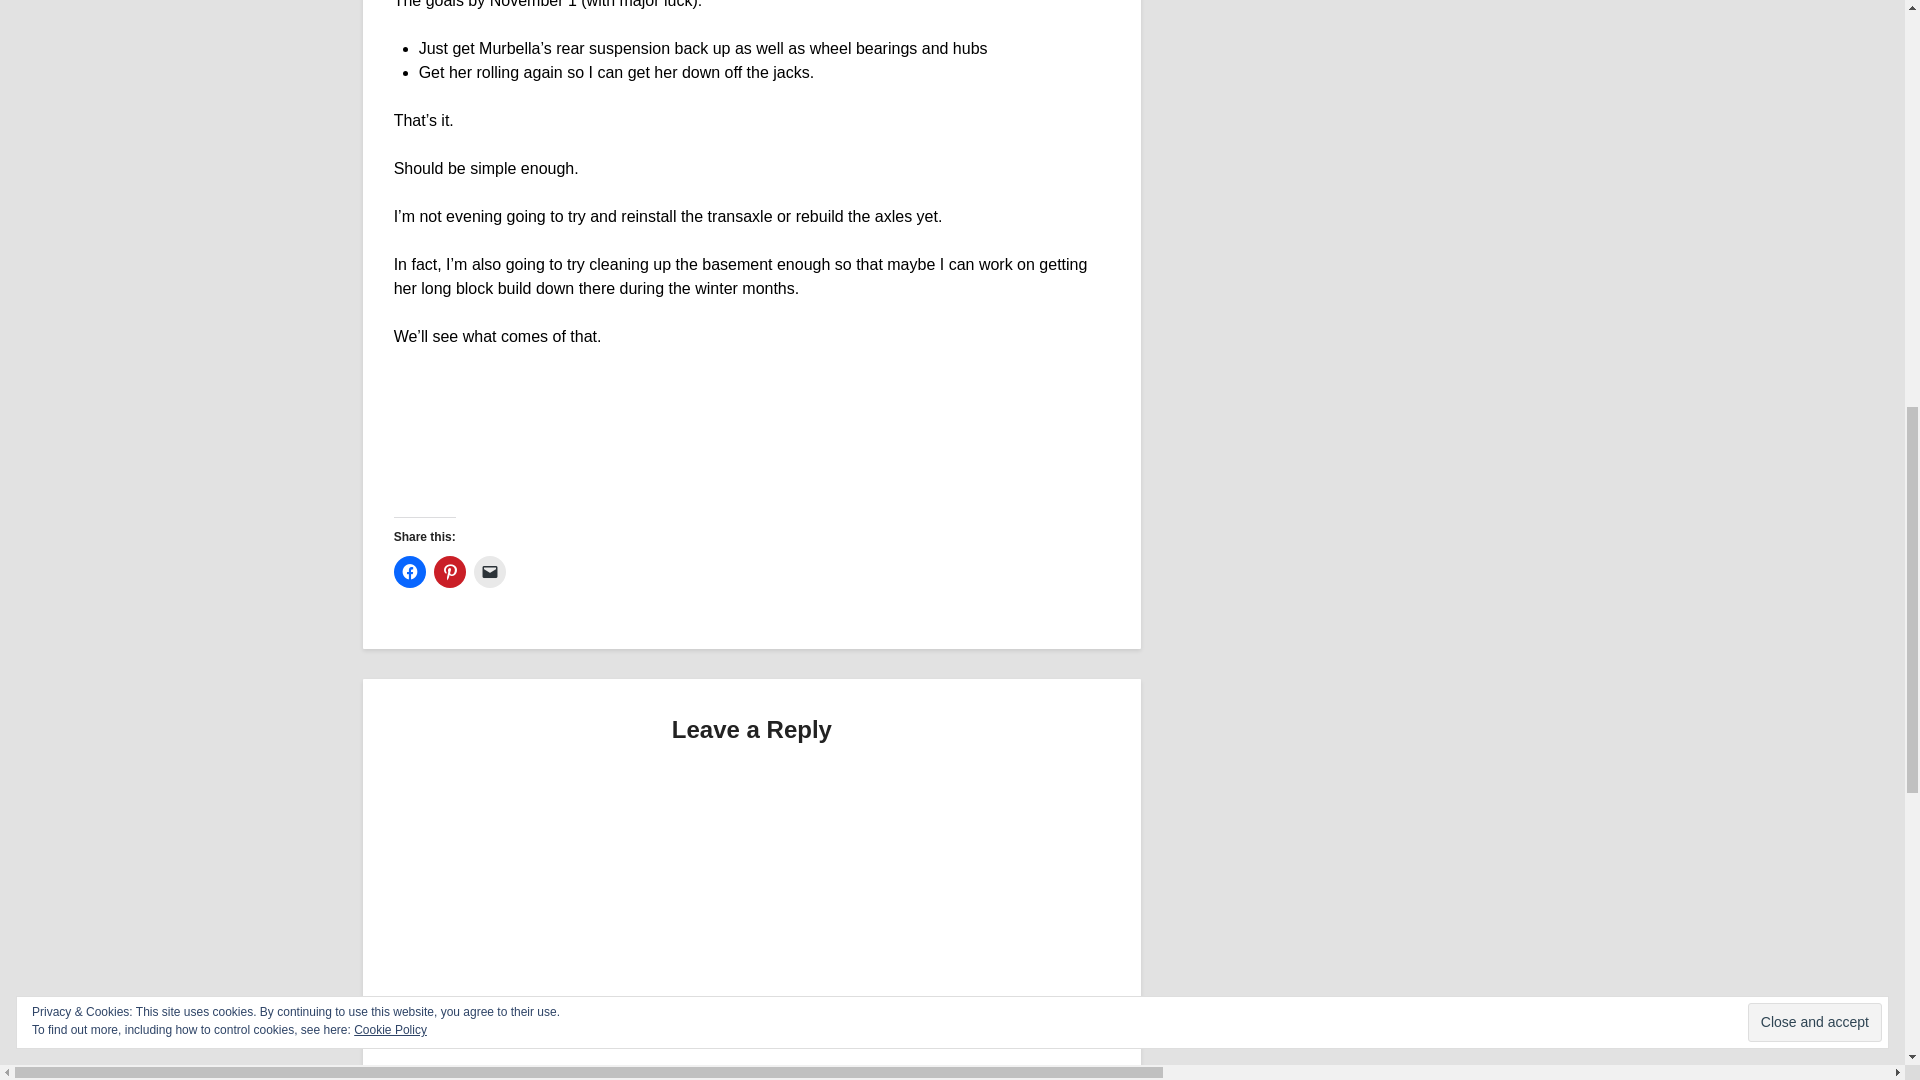 This screenshot has width=1920, height=1080. What do you see at coordinates (450, 572) in the screenshot?
I see `Click to share on Pinterest` at bounding box center [450, 572].